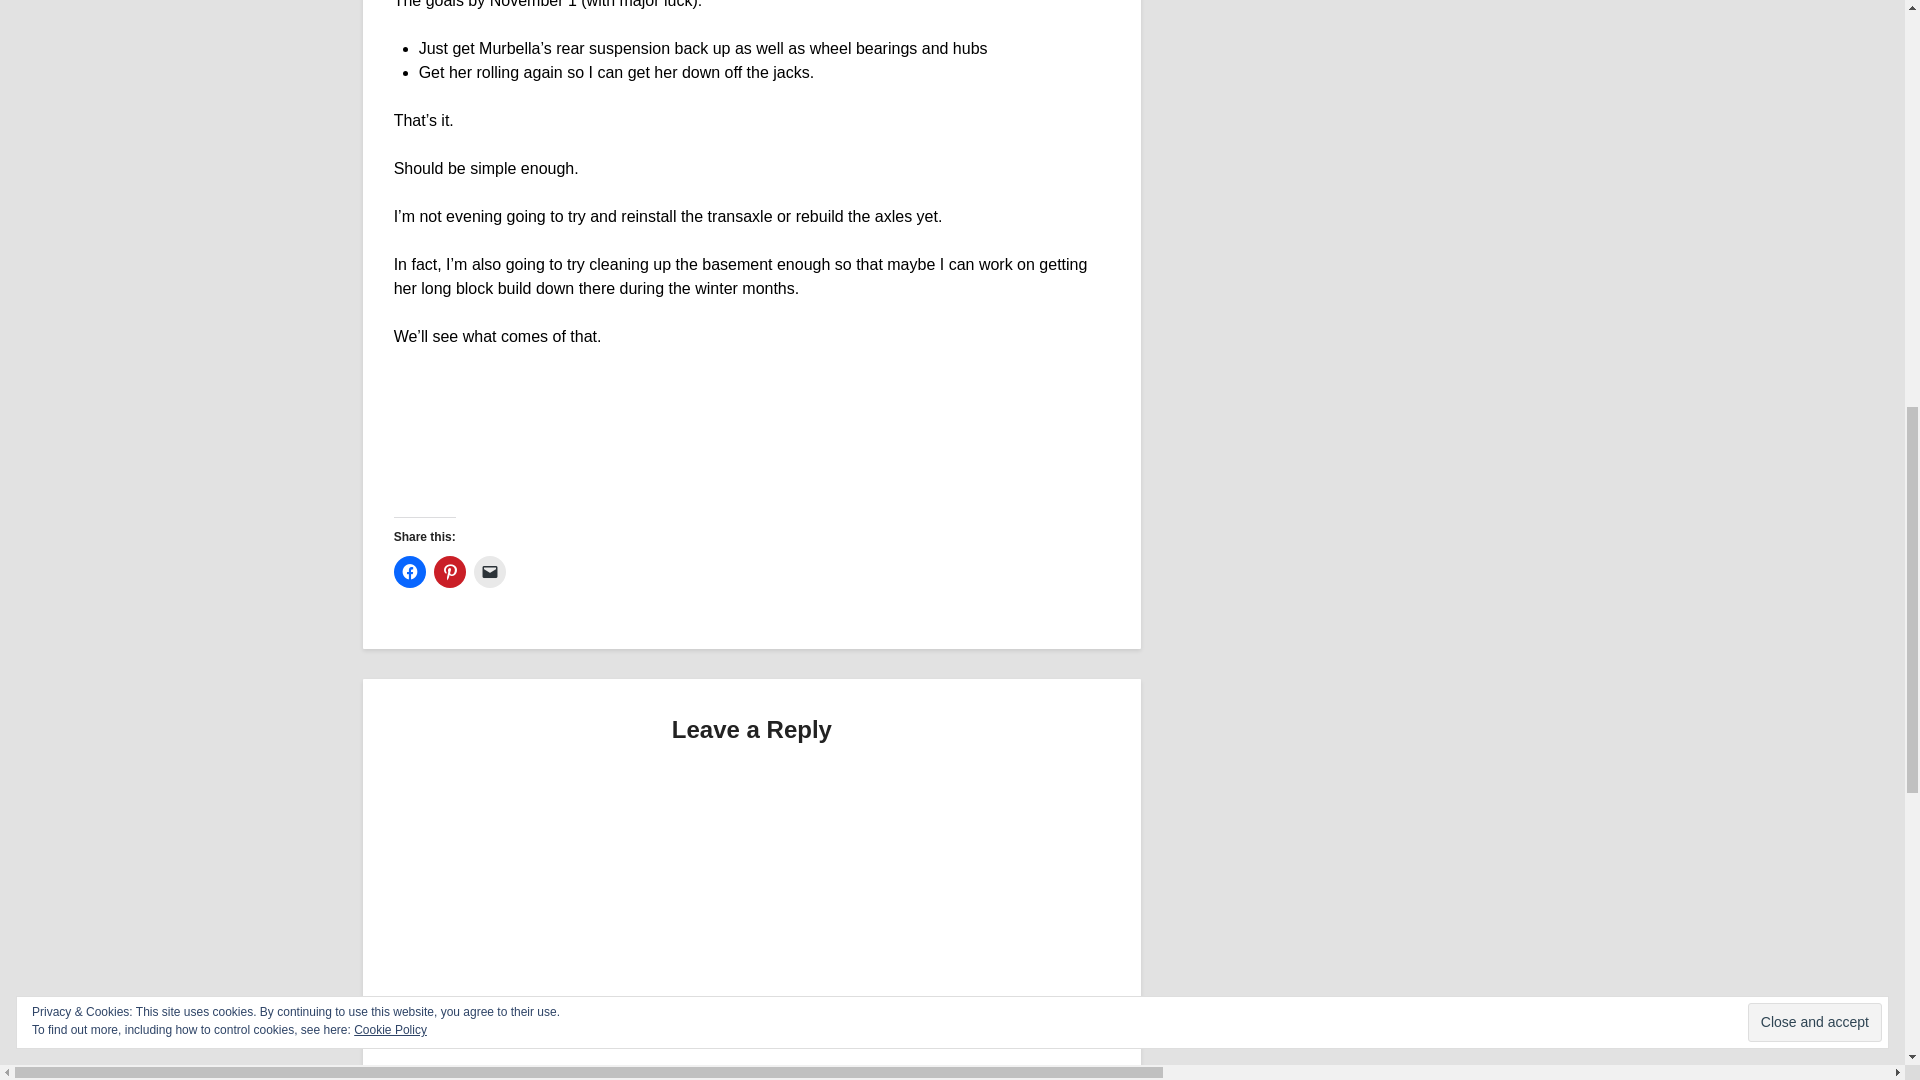 This screenshot has width=1920, height=1080. What do you see at coordinates (450, 572) in the screenshot?
I see `Click to share on Pinterest` at bounding box center [450, 572].